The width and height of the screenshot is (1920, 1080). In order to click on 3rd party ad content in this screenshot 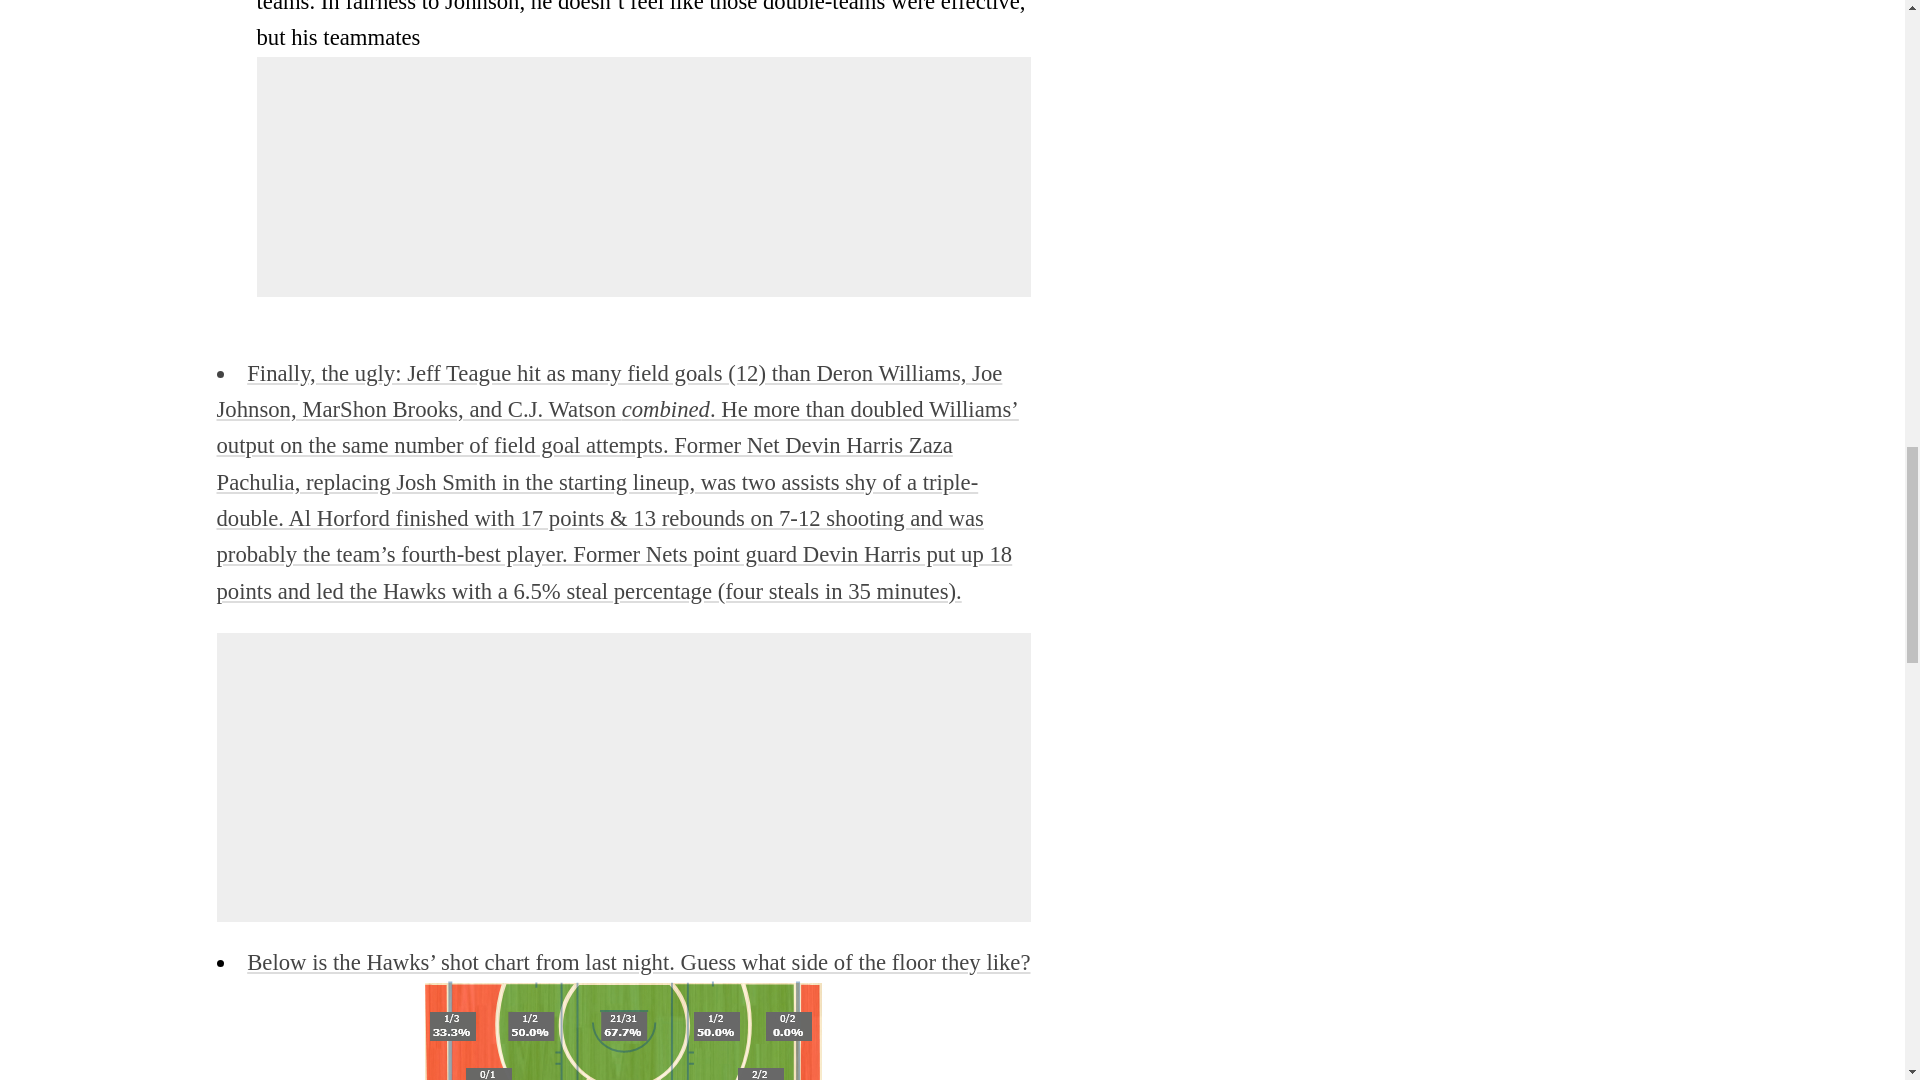, I will do `click(406, 177)`.